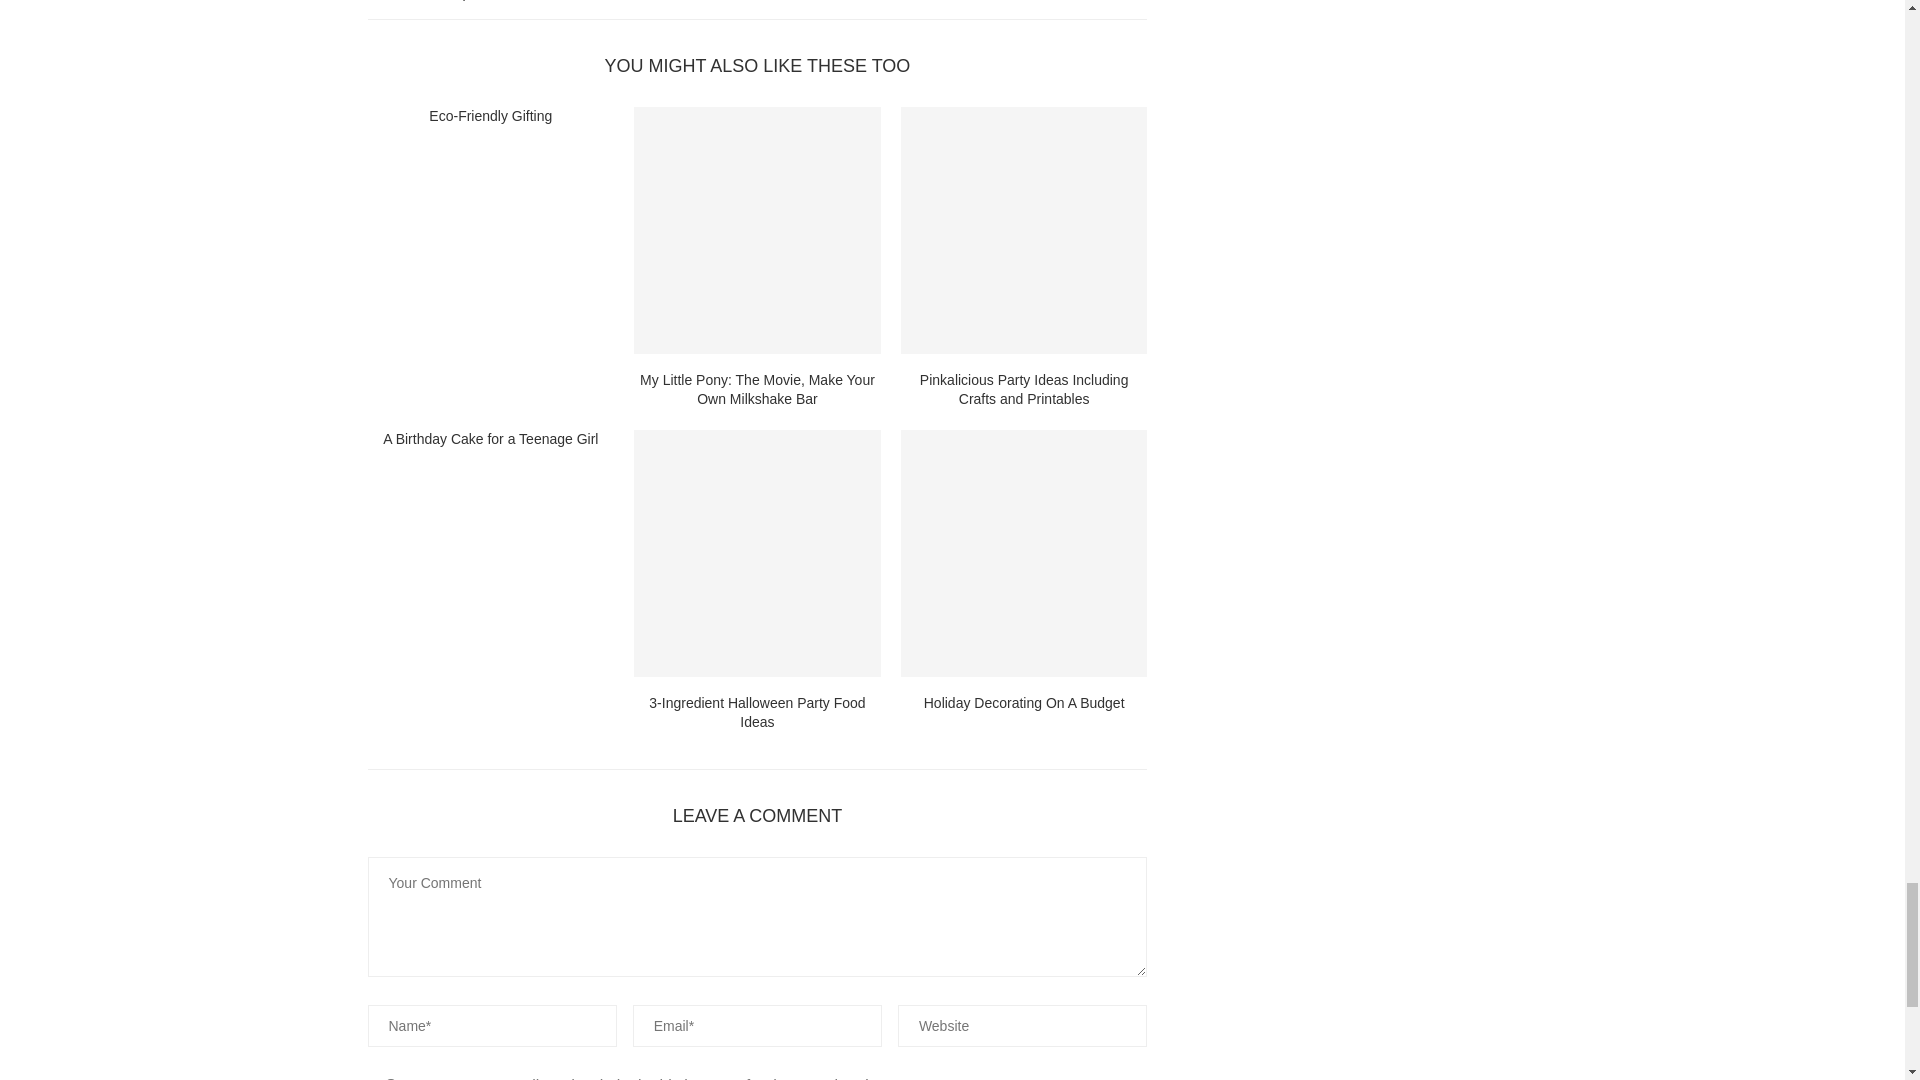  I want to click on Pinkalicious Party Ideas Including Crafts and Printables, so click(1024, 230).